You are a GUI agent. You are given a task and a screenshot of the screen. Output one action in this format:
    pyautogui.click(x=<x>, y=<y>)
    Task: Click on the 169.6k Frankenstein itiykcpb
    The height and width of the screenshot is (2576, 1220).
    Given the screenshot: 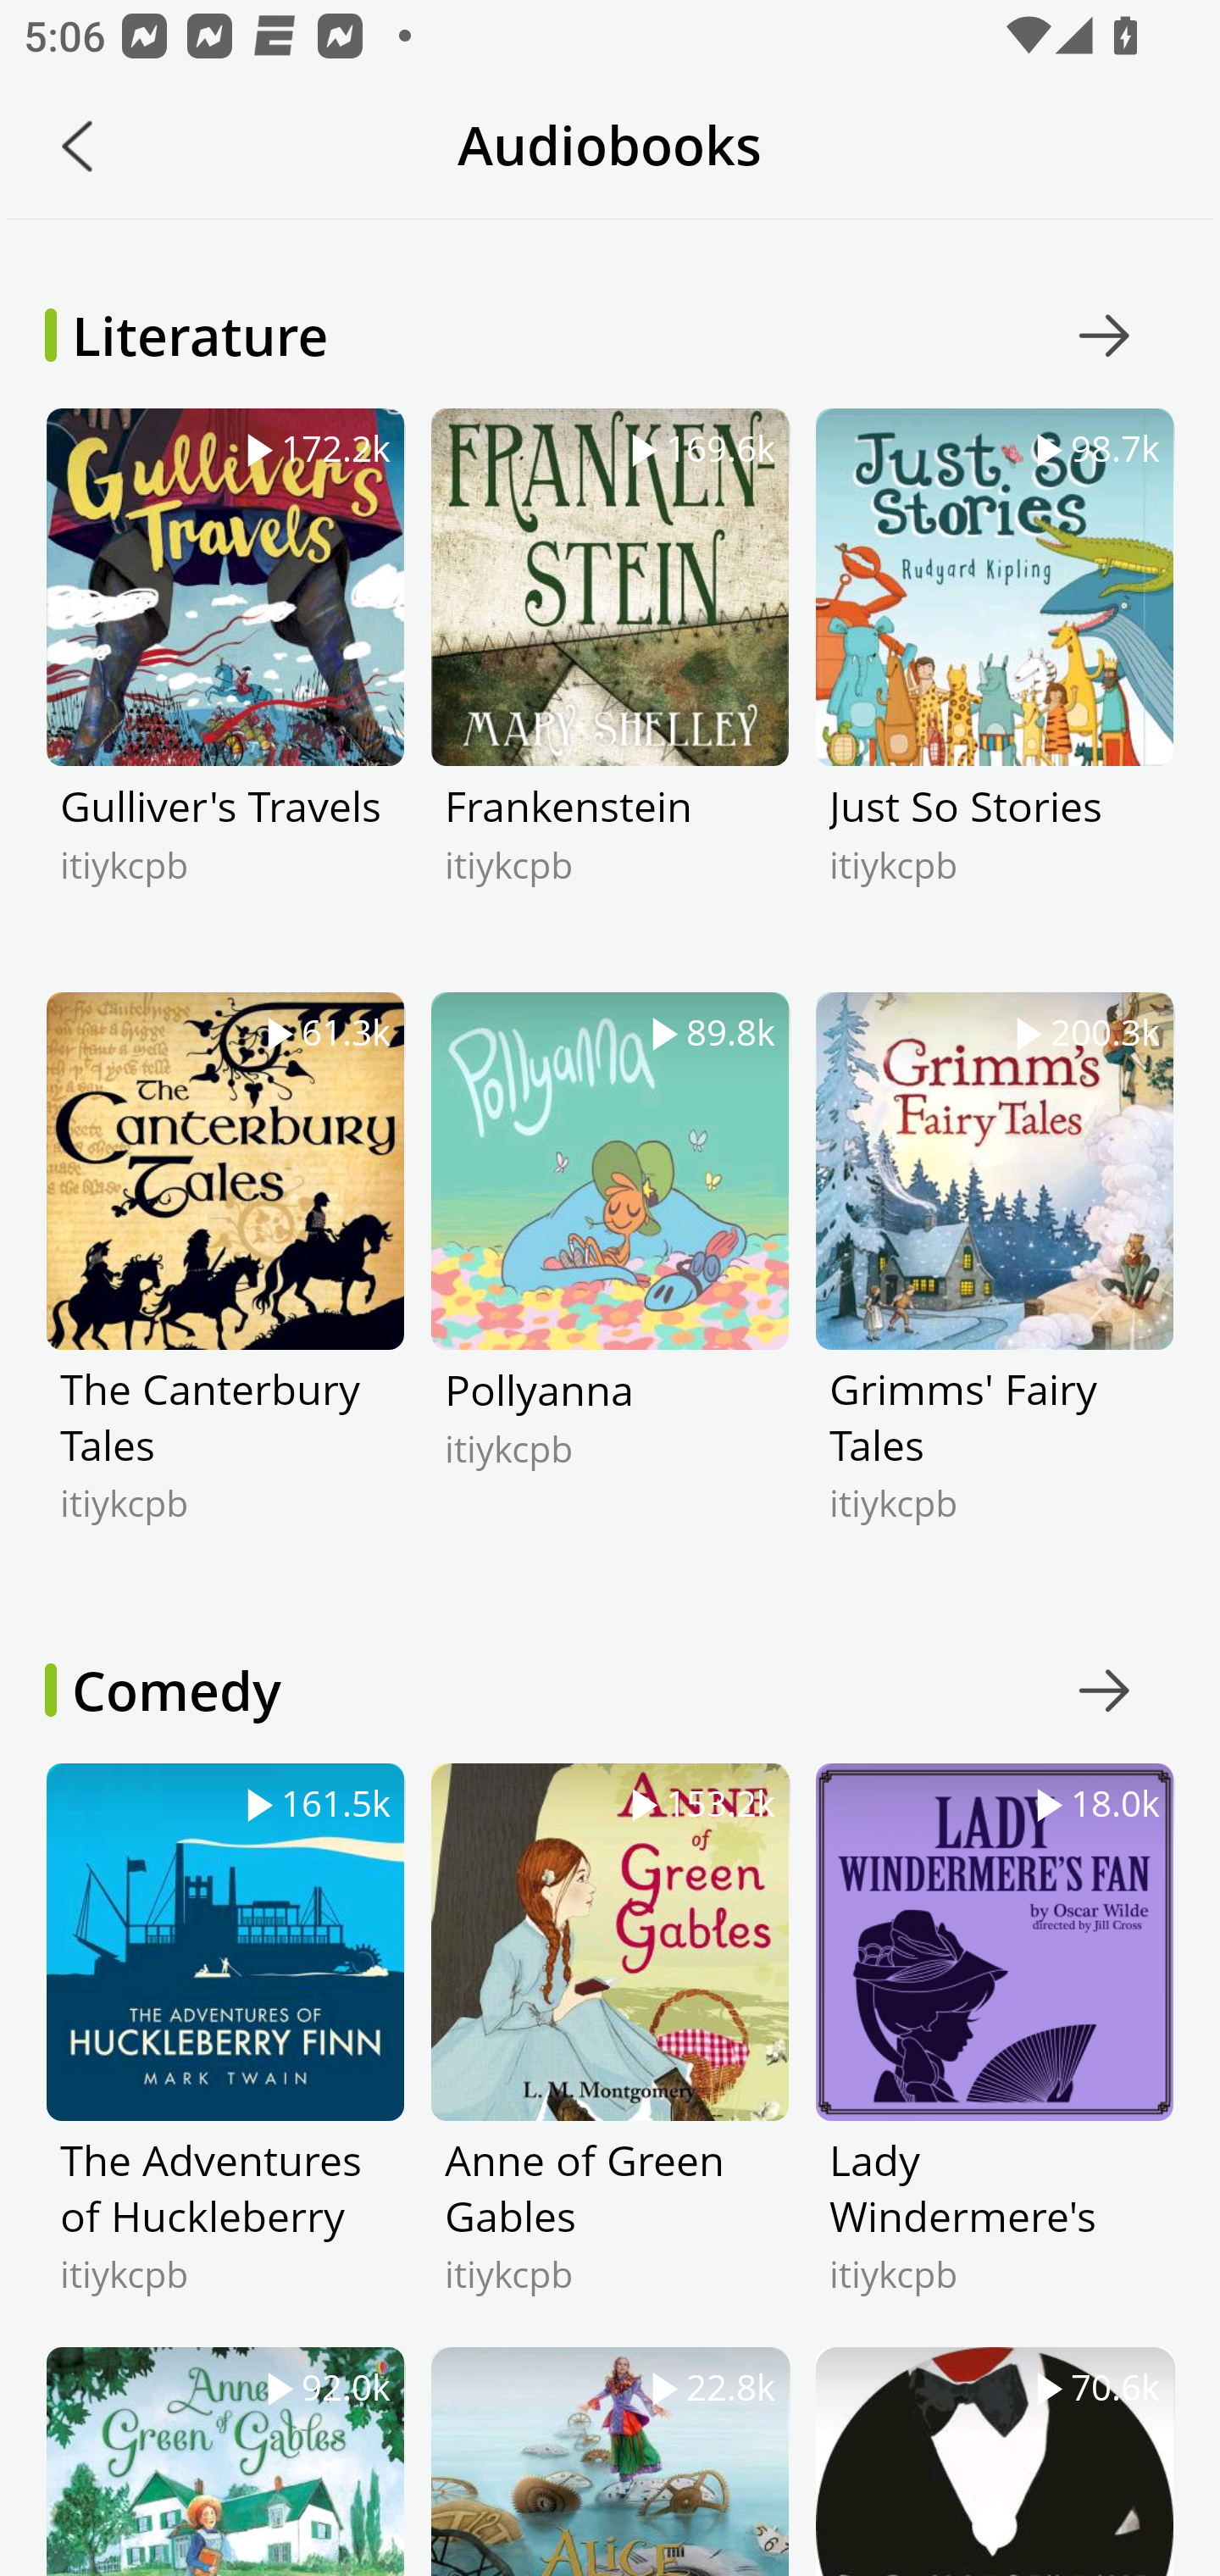 What is the action you would take?
    pyautogui.click(x=610, y=699)
    